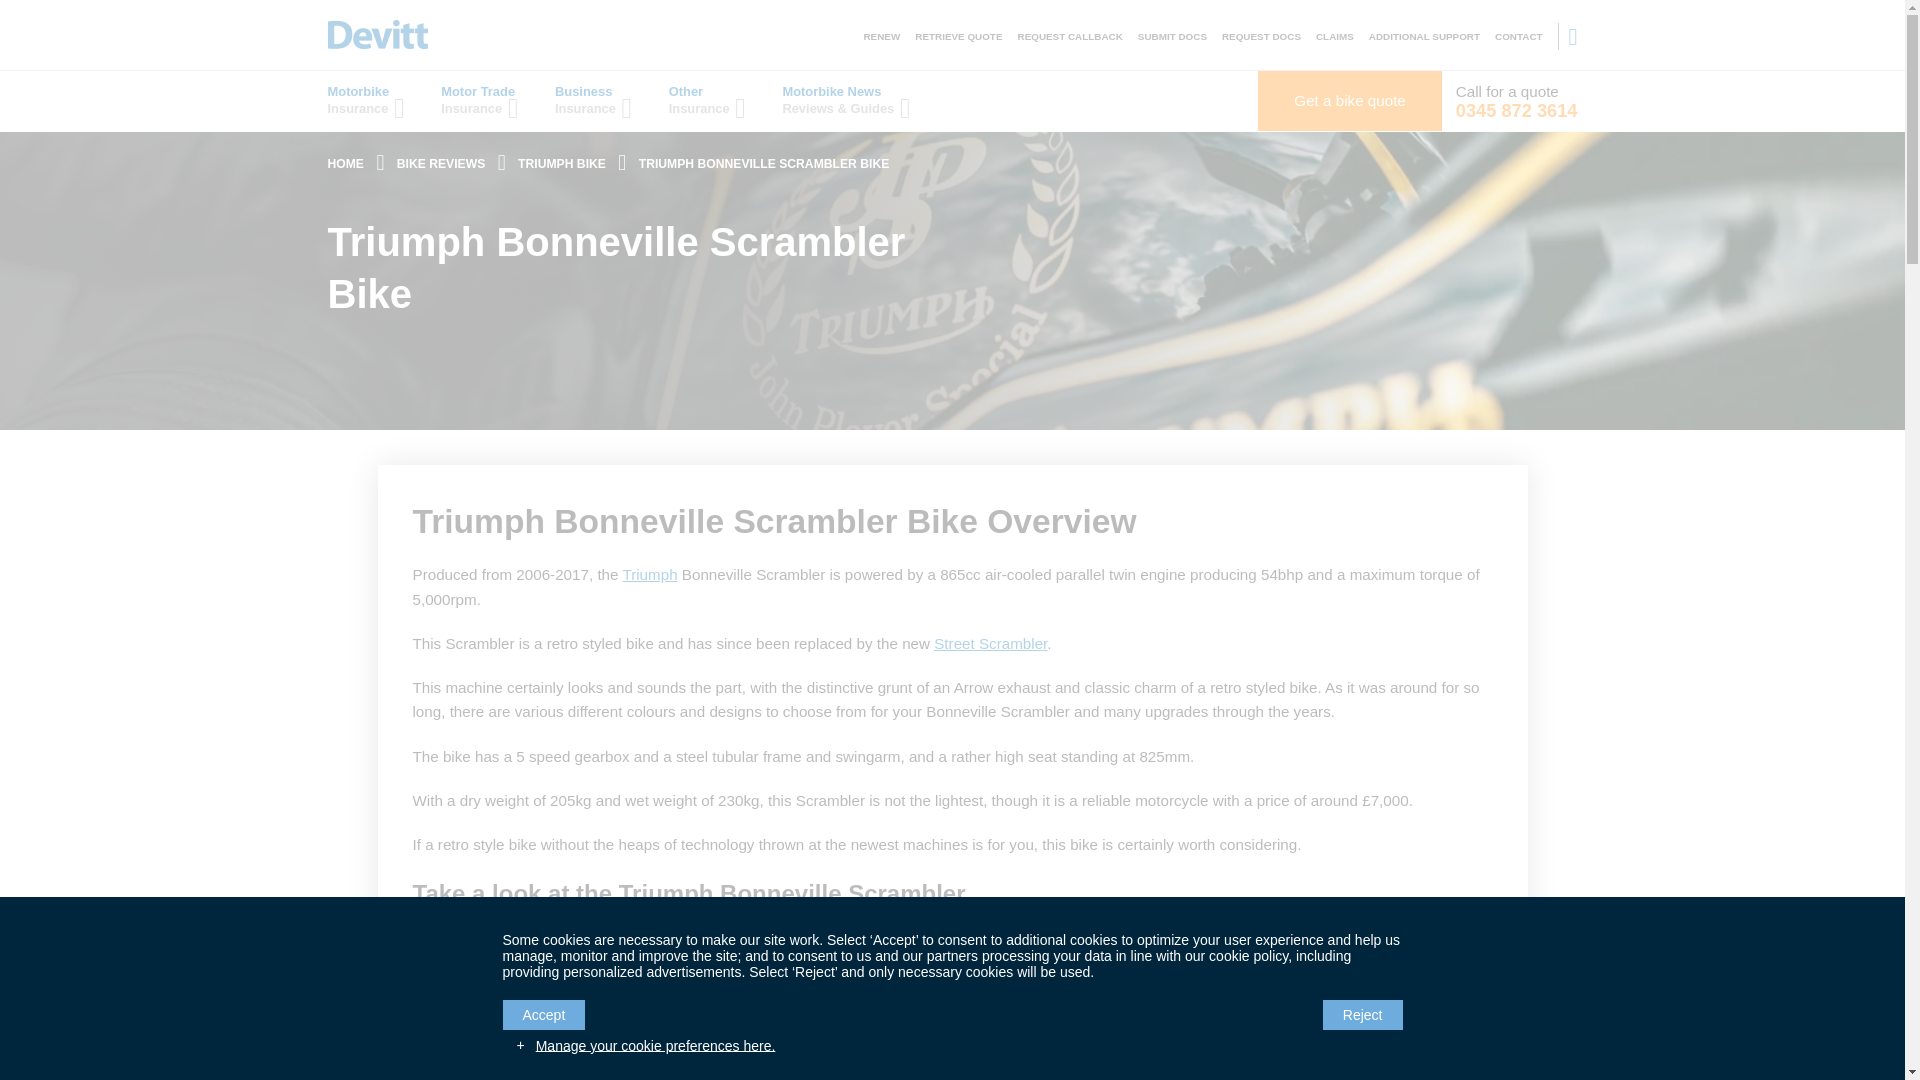  I want to click on CONTACT, so click(1519, 36).